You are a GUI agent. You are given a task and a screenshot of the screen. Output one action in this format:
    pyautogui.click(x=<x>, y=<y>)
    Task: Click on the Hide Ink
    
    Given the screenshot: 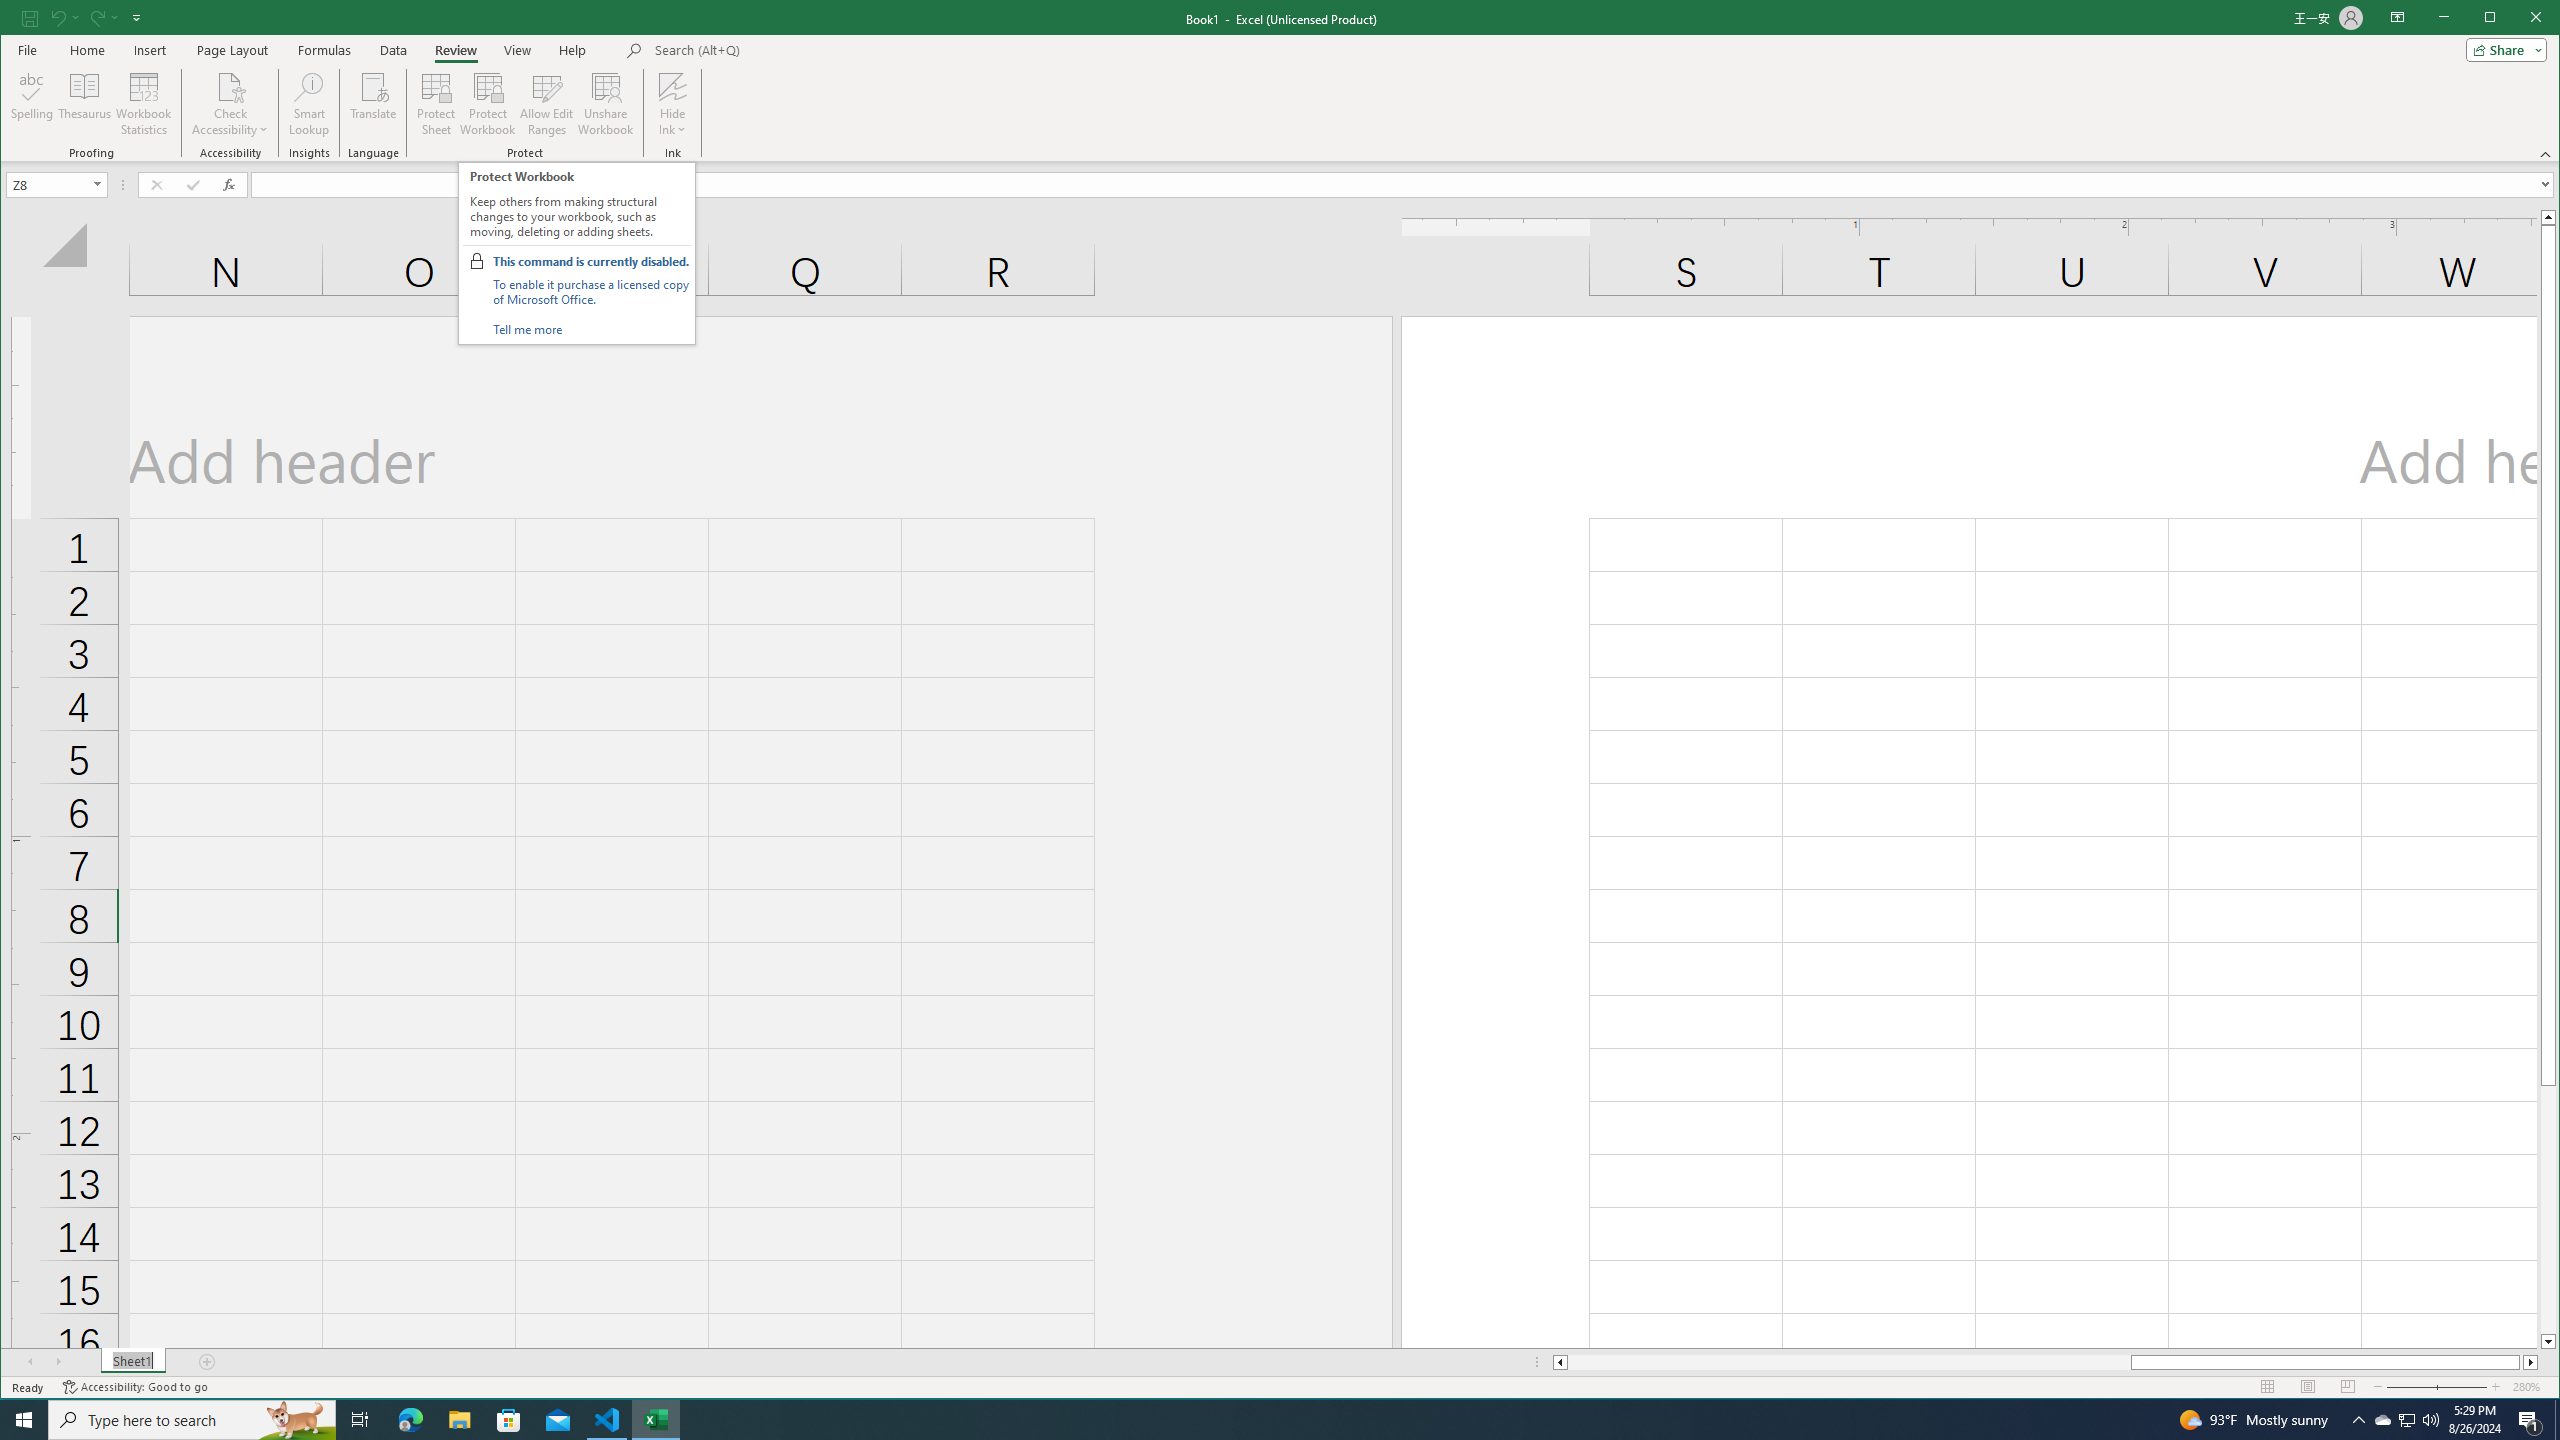 What is the action you would take?
    pyautogui.click(x=672, y=86)
    